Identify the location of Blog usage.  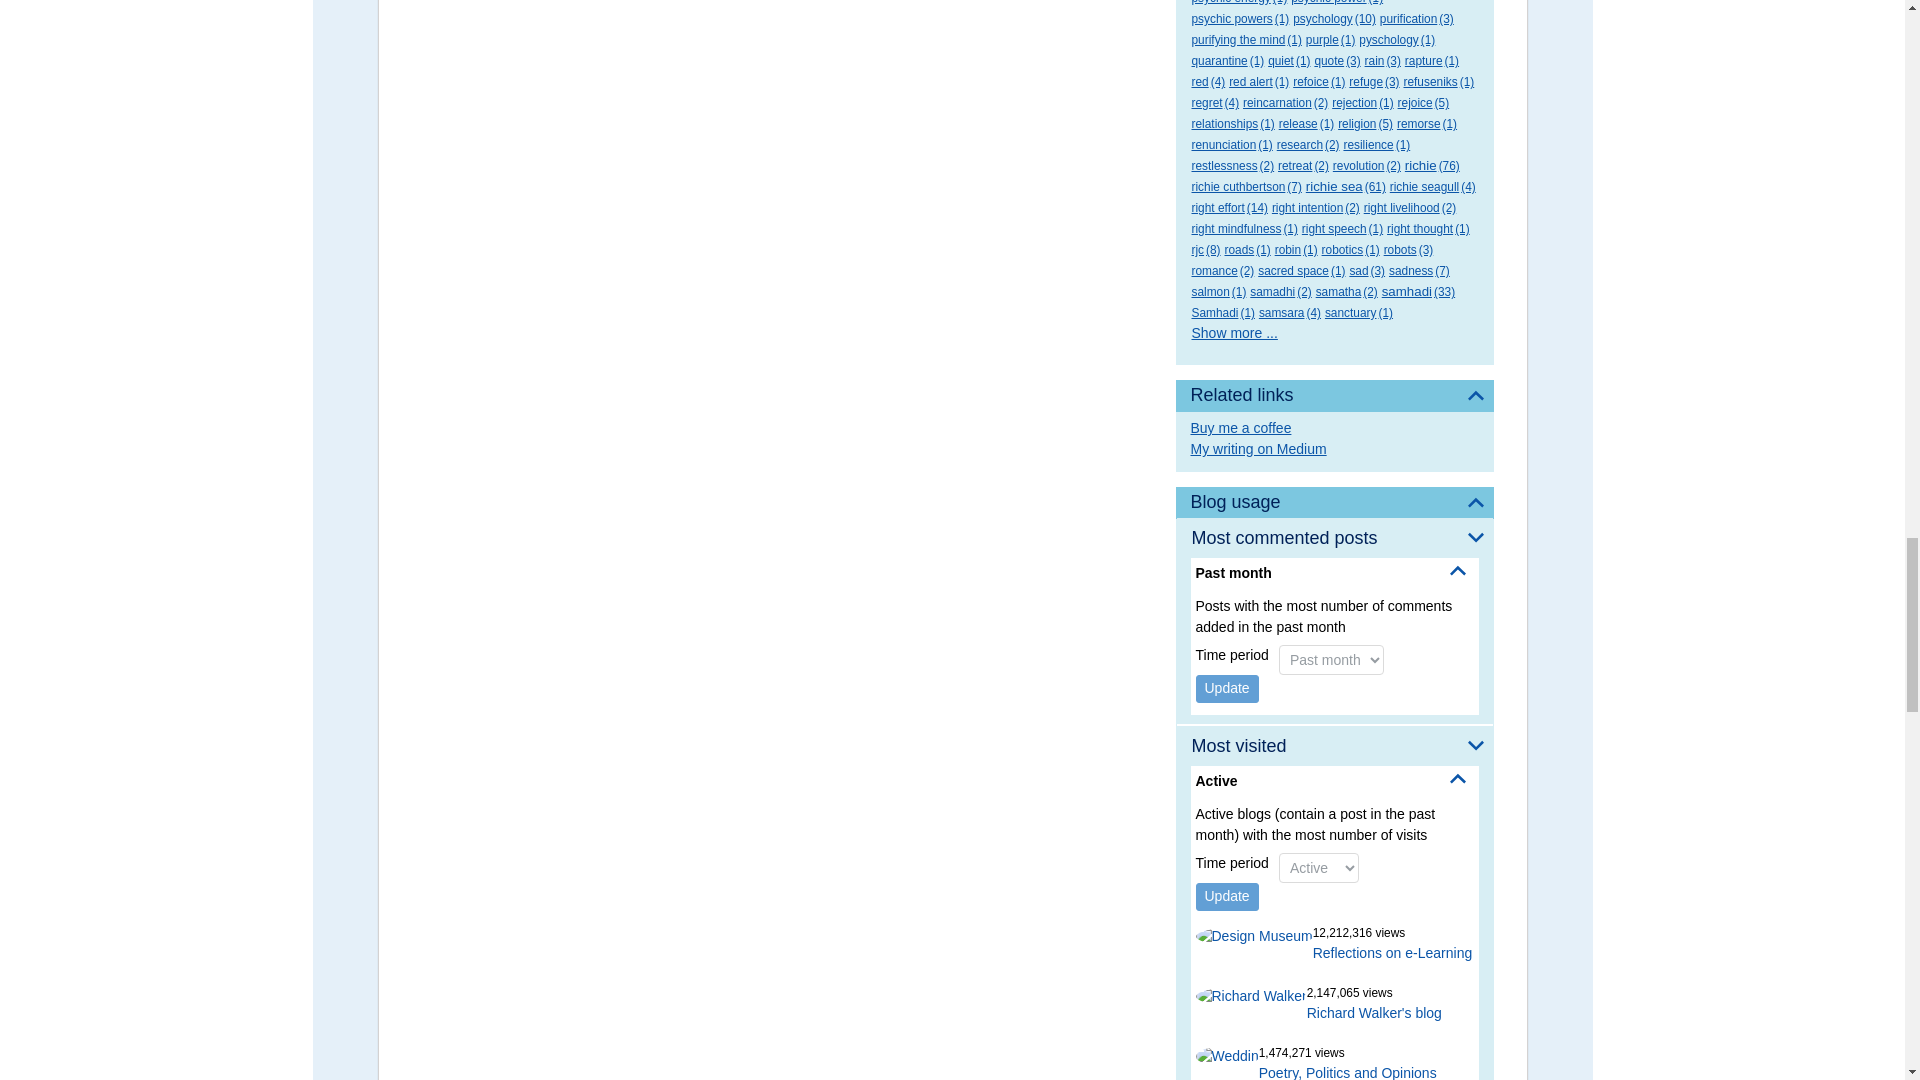
(1334, 503).